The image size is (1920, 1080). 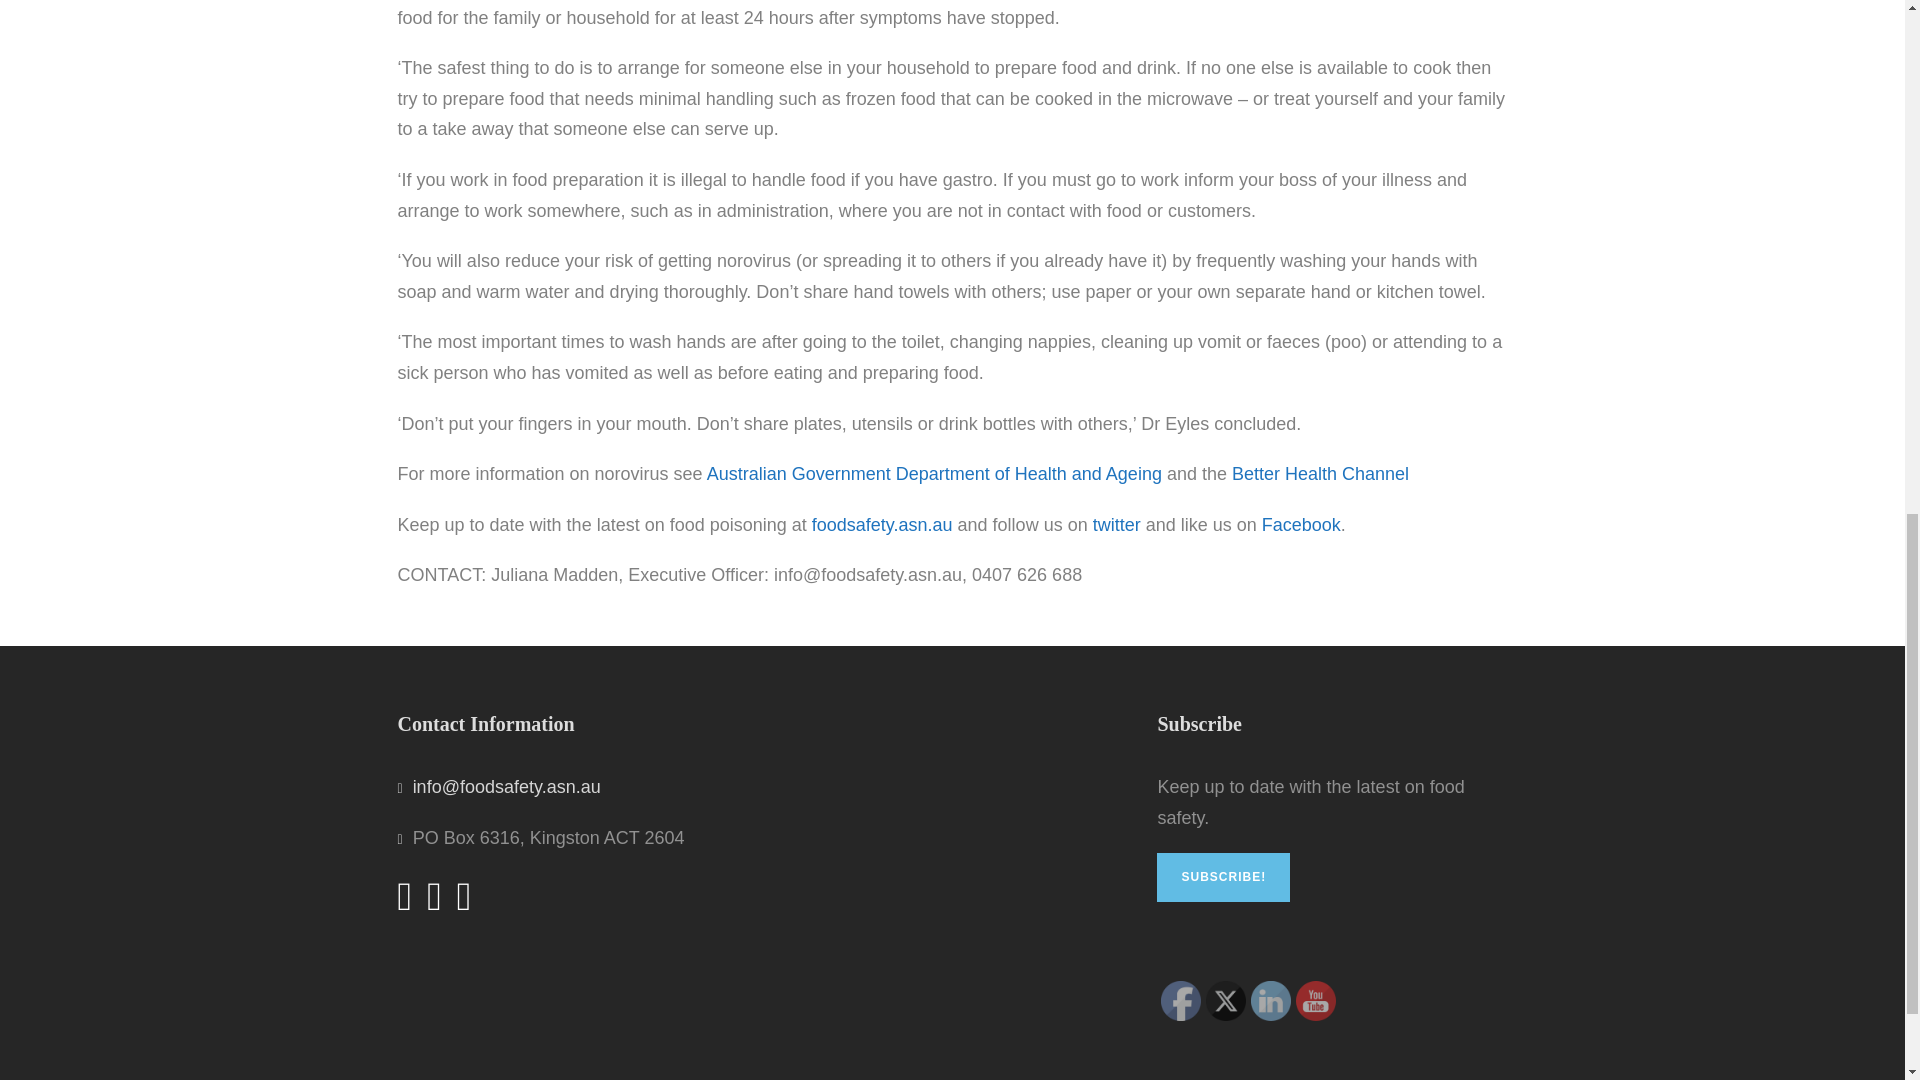 What do you see at coordinates (1181, 1000) in the screenshot?
I see `Facebook` at bounding box center [1181, 1000].